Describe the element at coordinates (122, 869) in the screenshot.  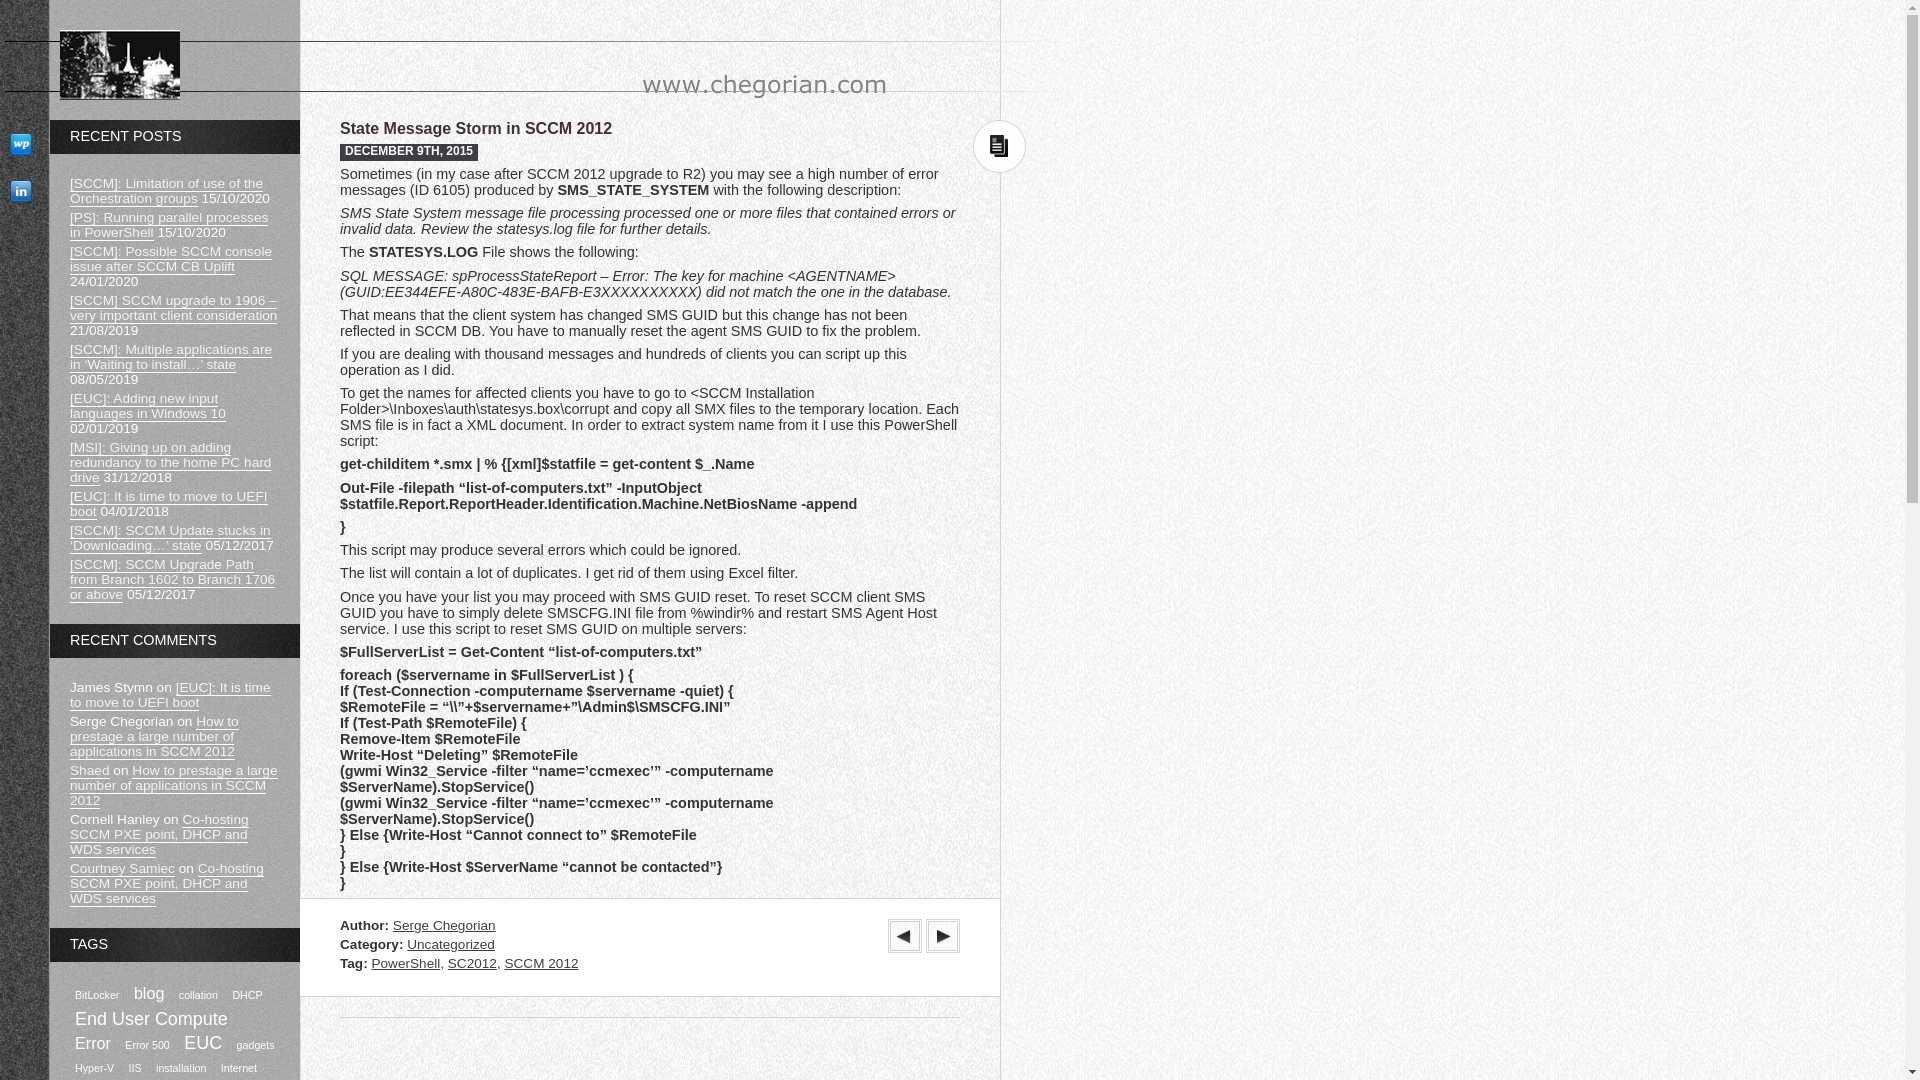
I see `Courtney Samiec` at that location.